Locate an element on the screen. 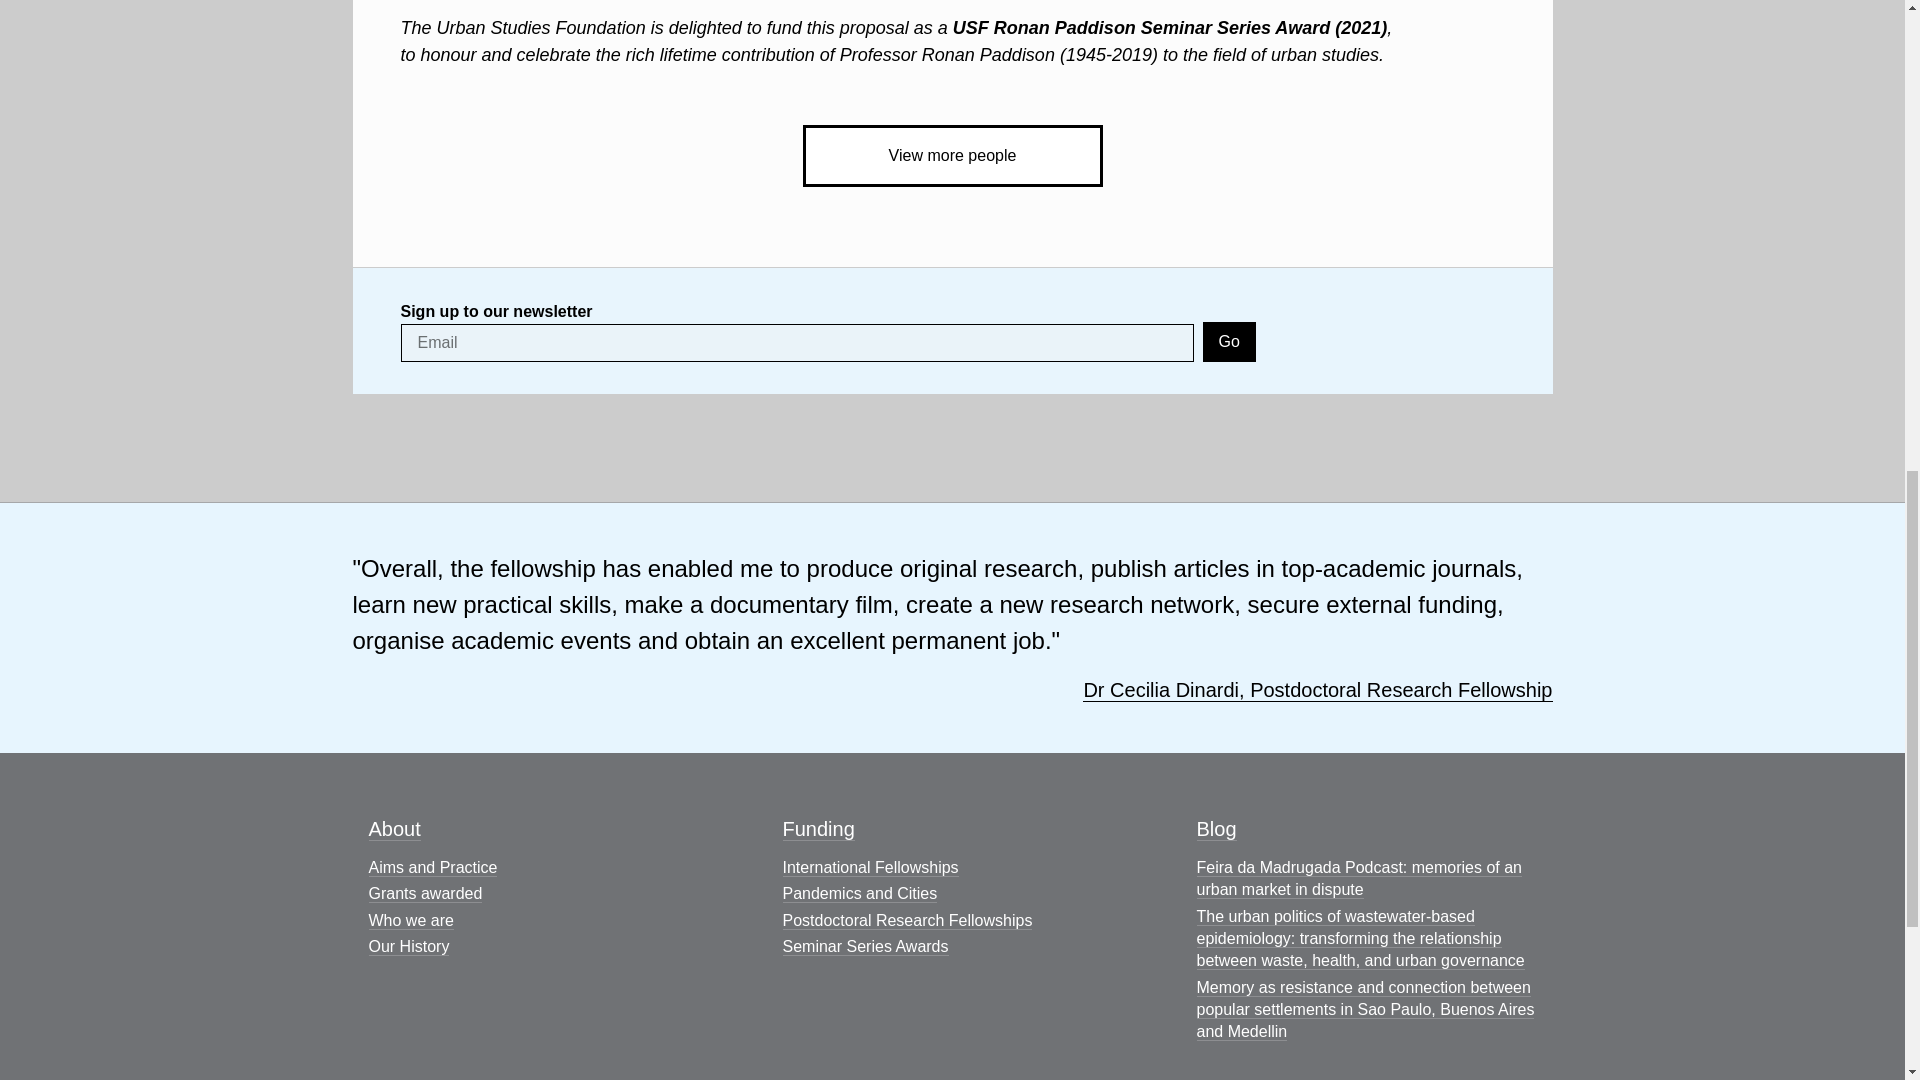 The height and width of the screenshot is (1080, 1920). Postdoctoral Research Fellowships is located at coordinates (906, 920).